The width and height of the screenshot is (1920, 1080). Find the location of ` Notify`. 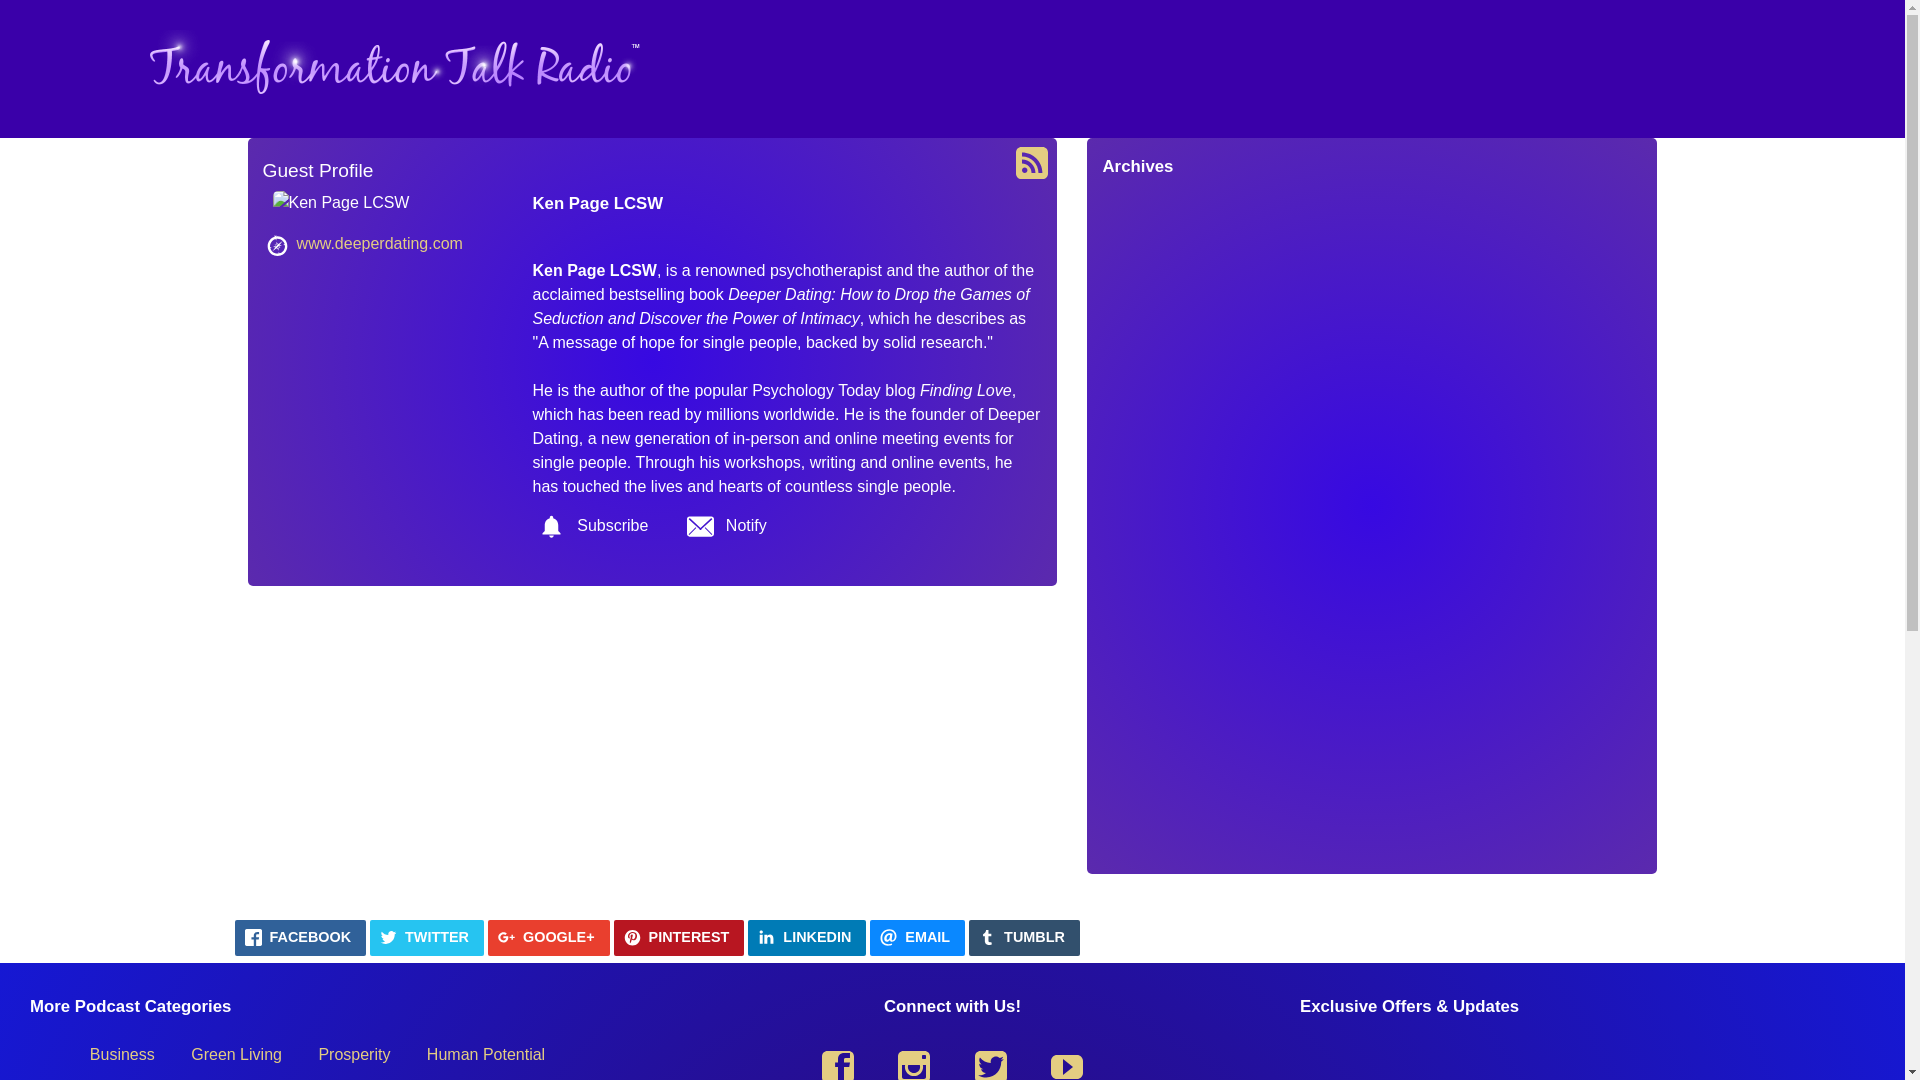

 Notify is located at coordinates (726, 526).